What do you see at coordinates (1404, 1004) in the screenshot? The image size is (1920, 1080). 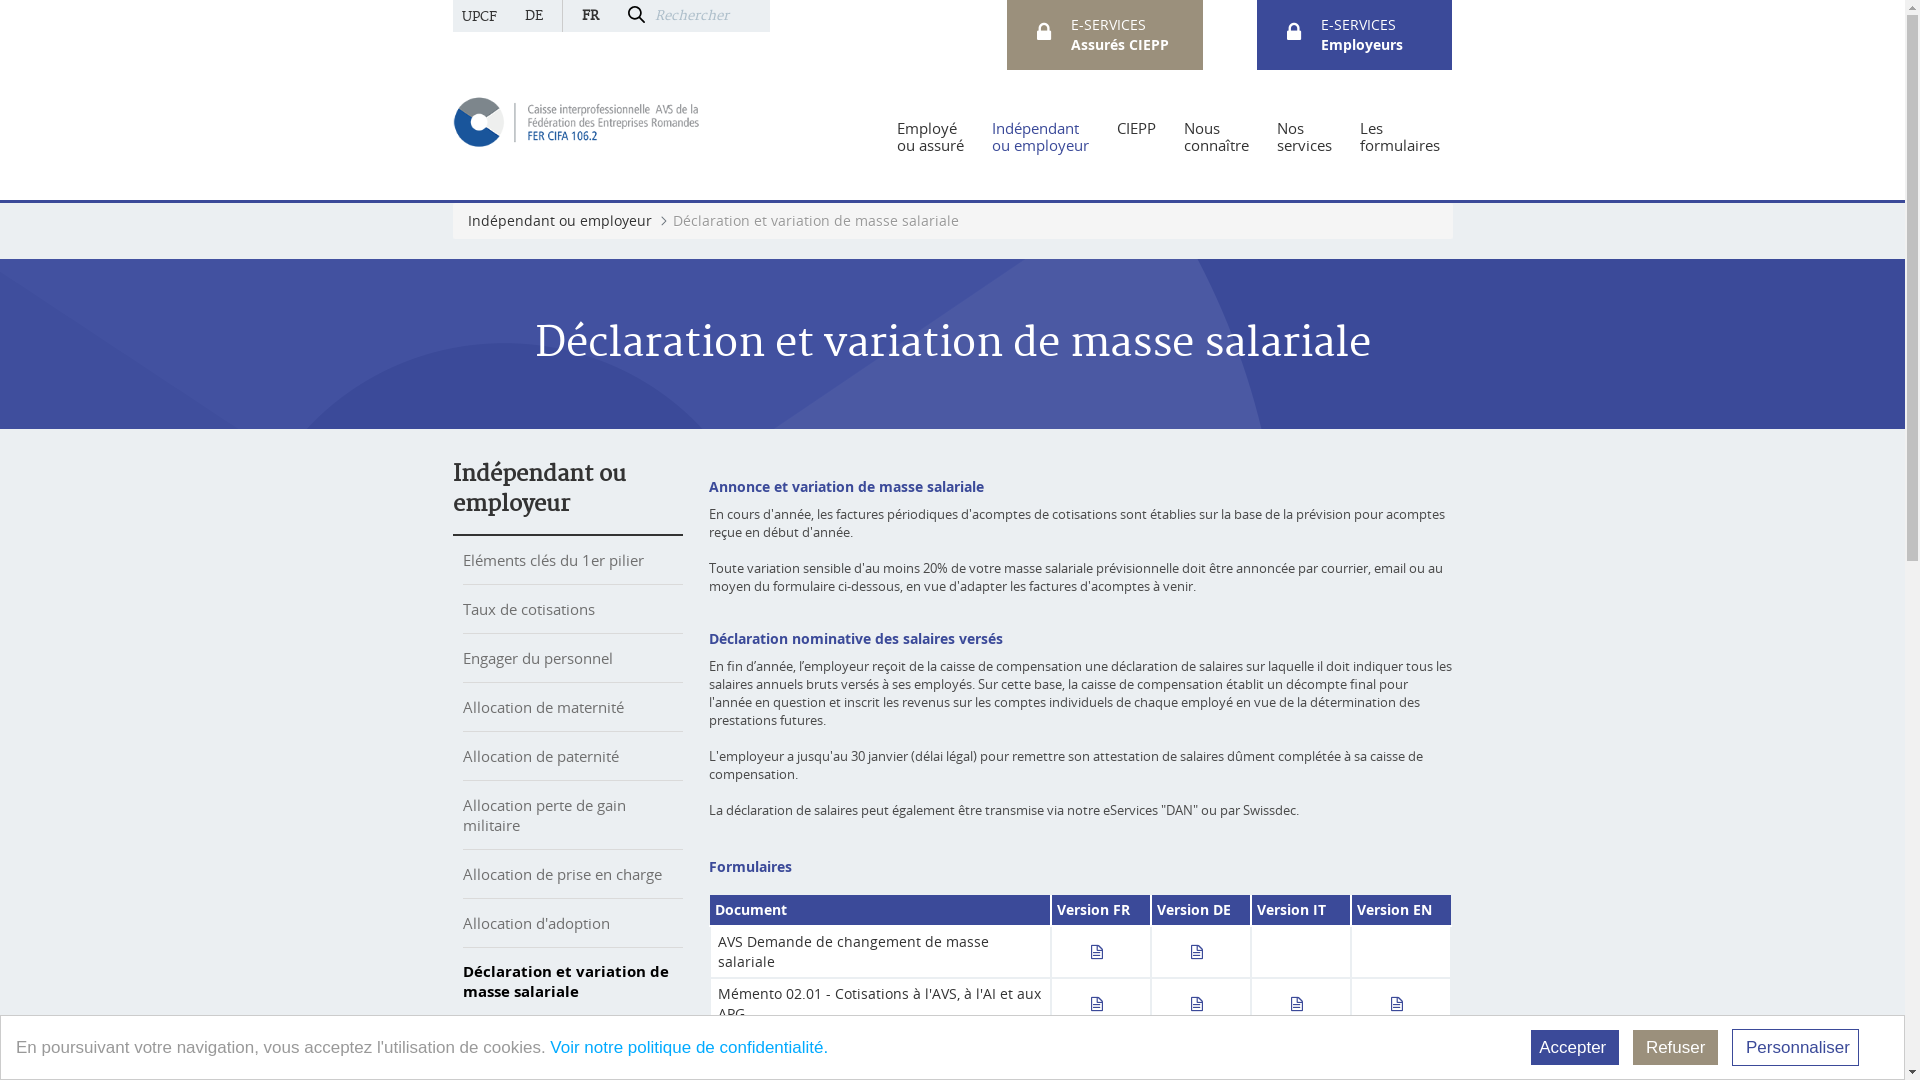 I see ` ` at bounding box center [1404, 1004].